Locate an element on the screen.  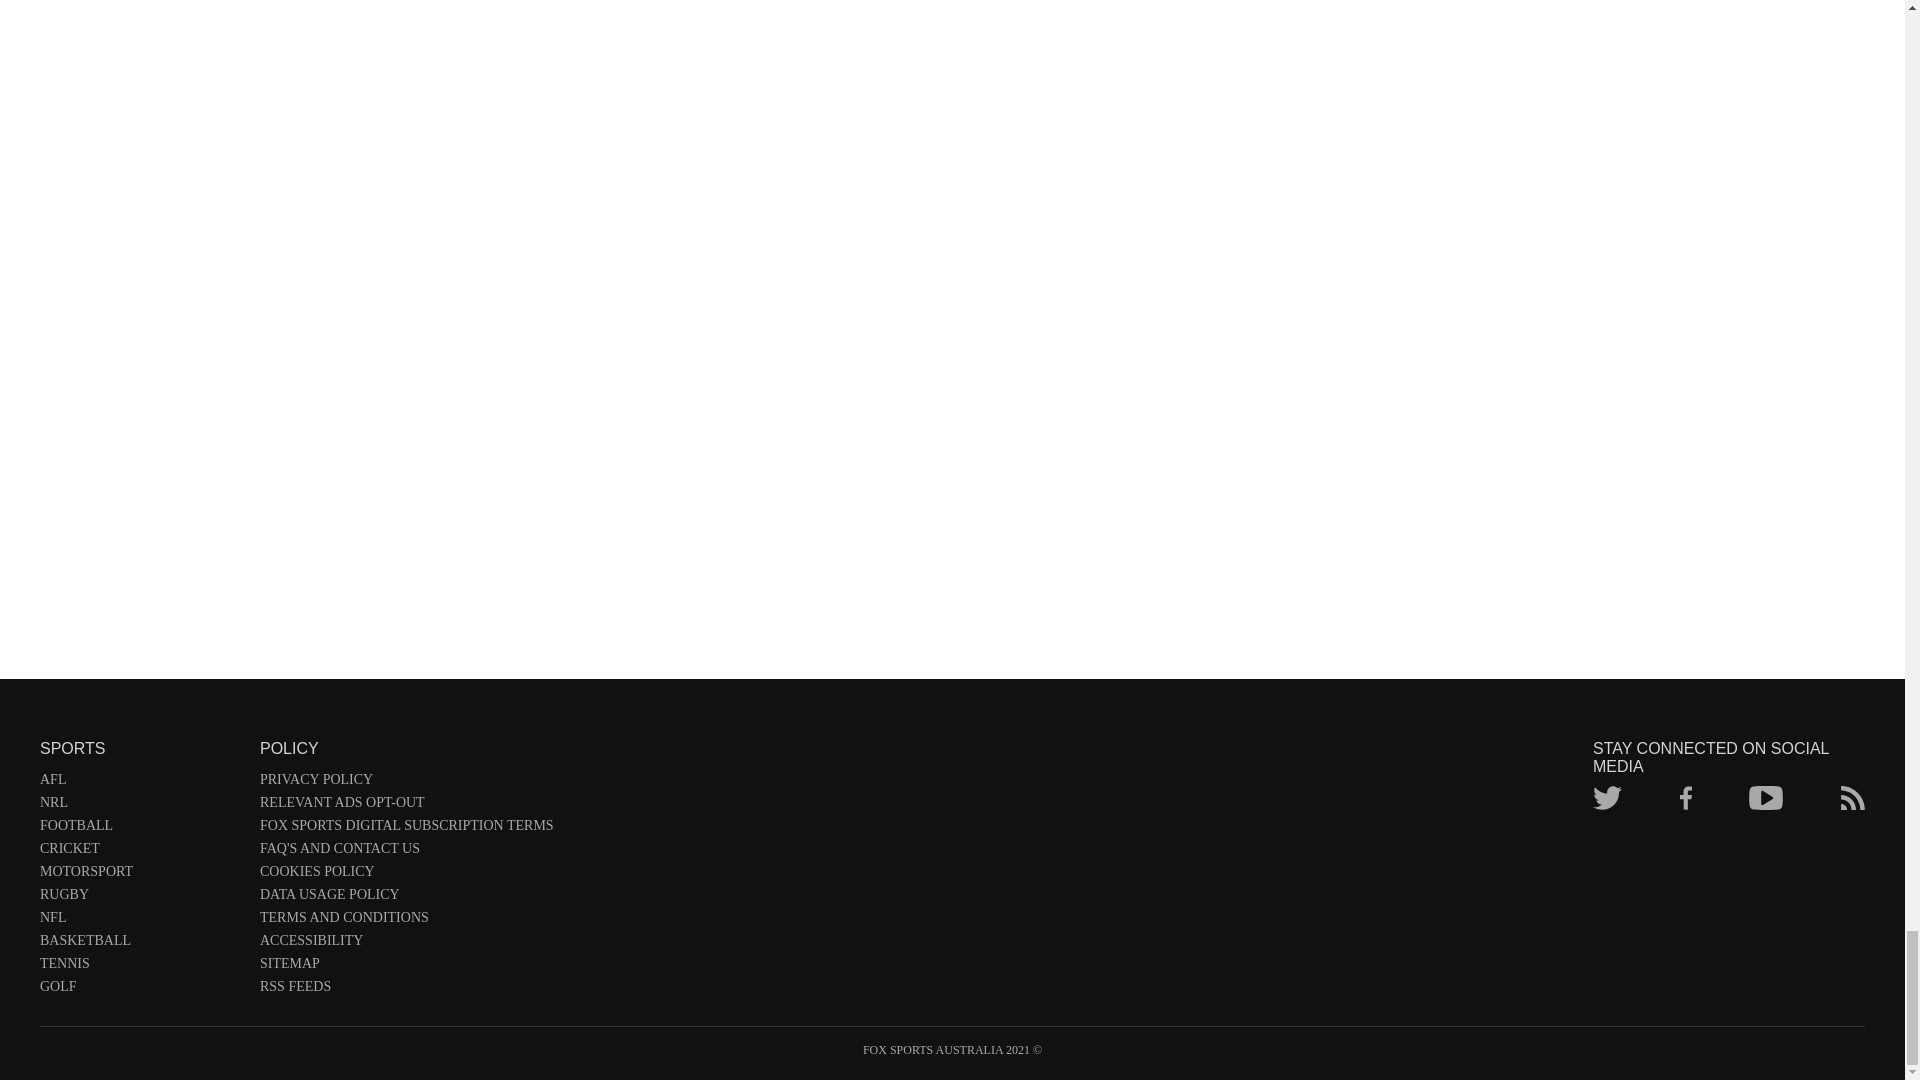
BASKETBALL is located at coordinates (140, 944).